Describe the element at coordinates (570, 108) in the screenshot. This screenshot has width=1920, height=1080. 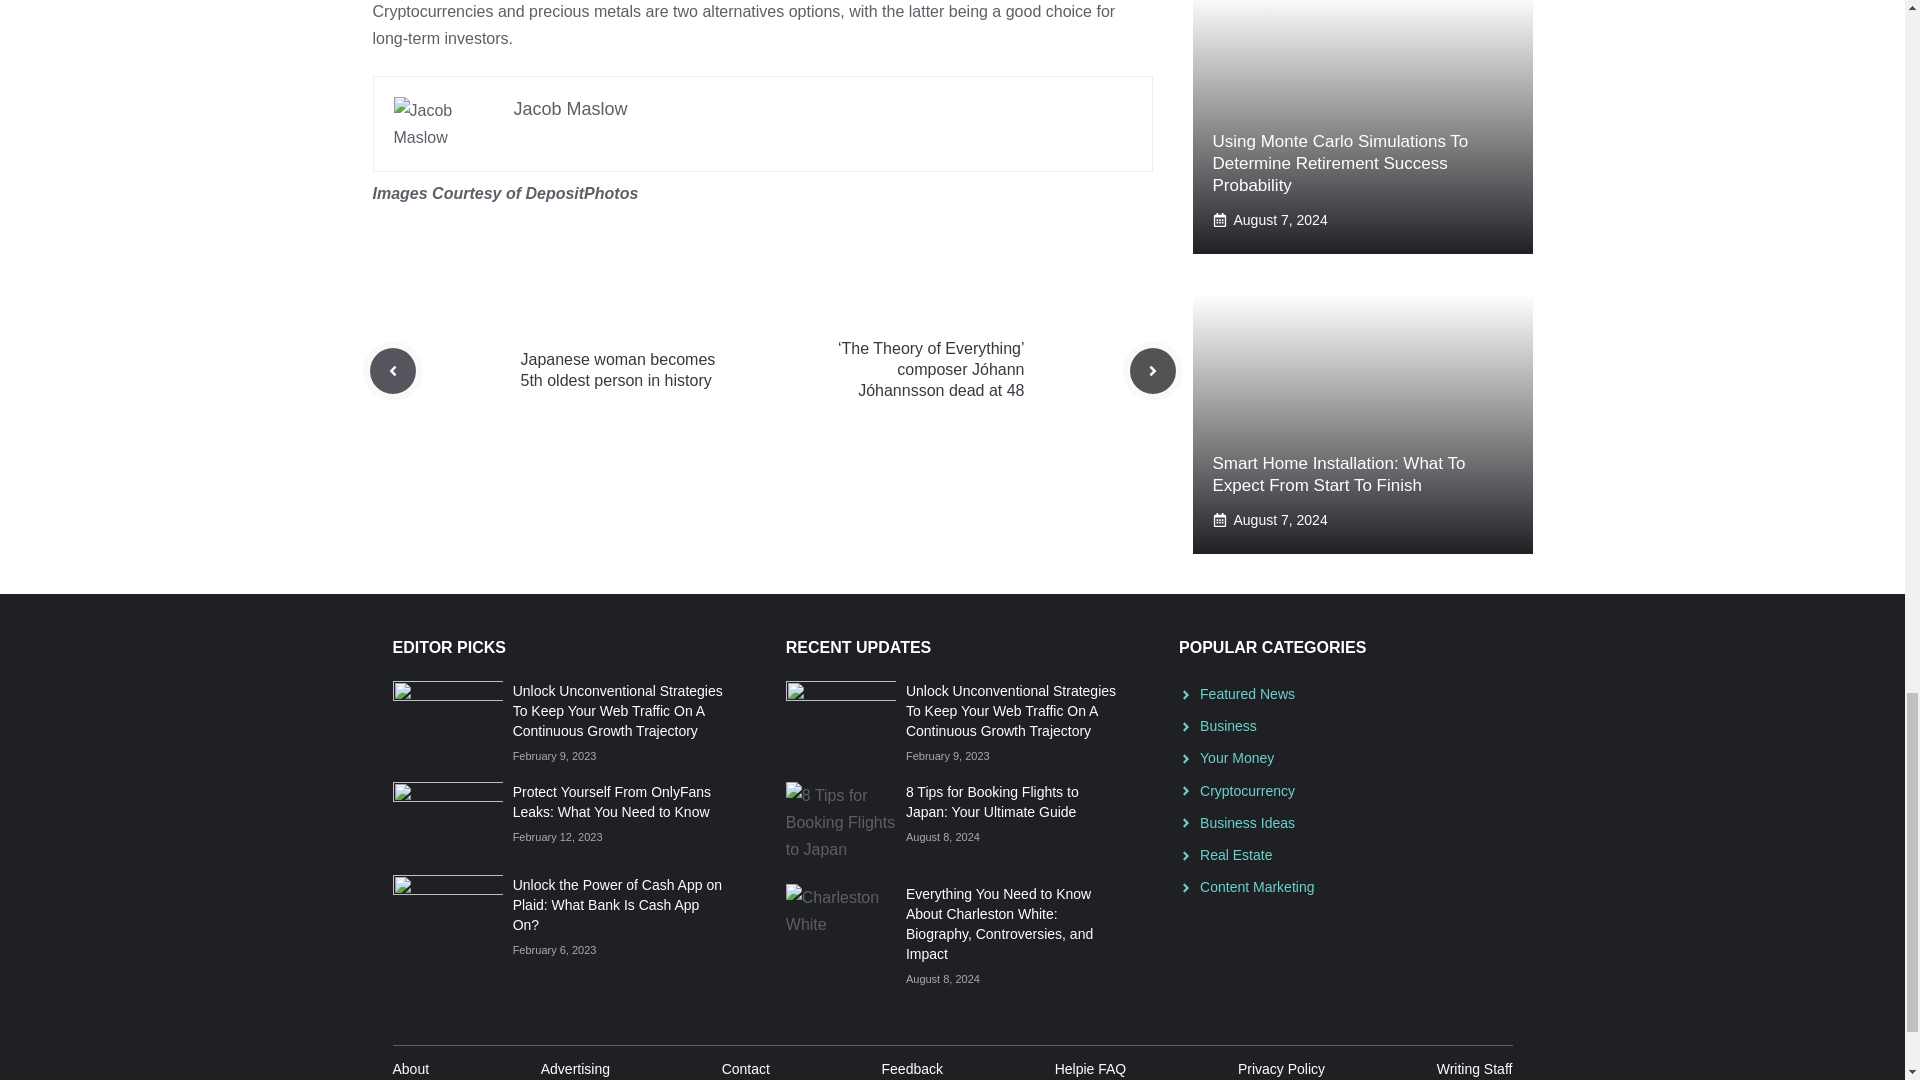
I see `Jacob Maslow` at that location.